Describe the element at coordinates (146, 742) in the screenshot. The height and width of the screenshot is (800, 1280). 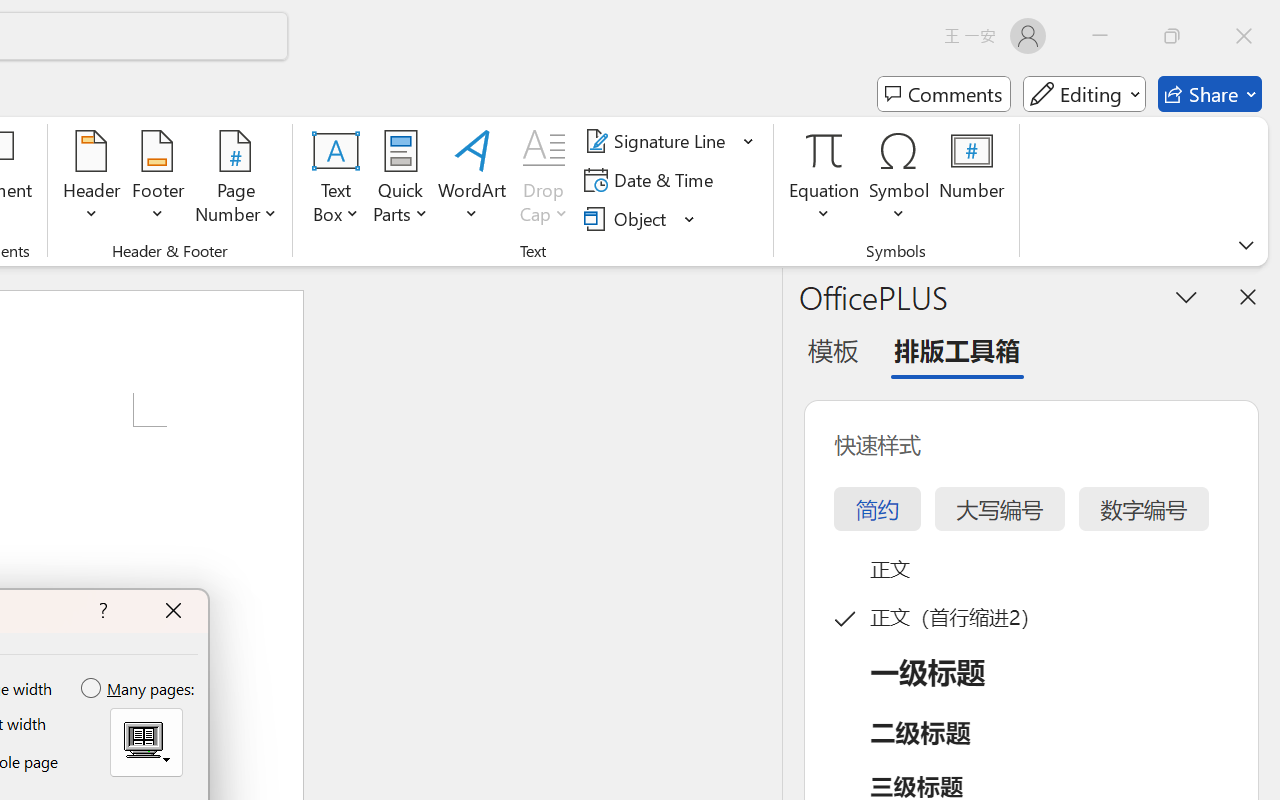
I see `MSO Generic Control Container` at that location.